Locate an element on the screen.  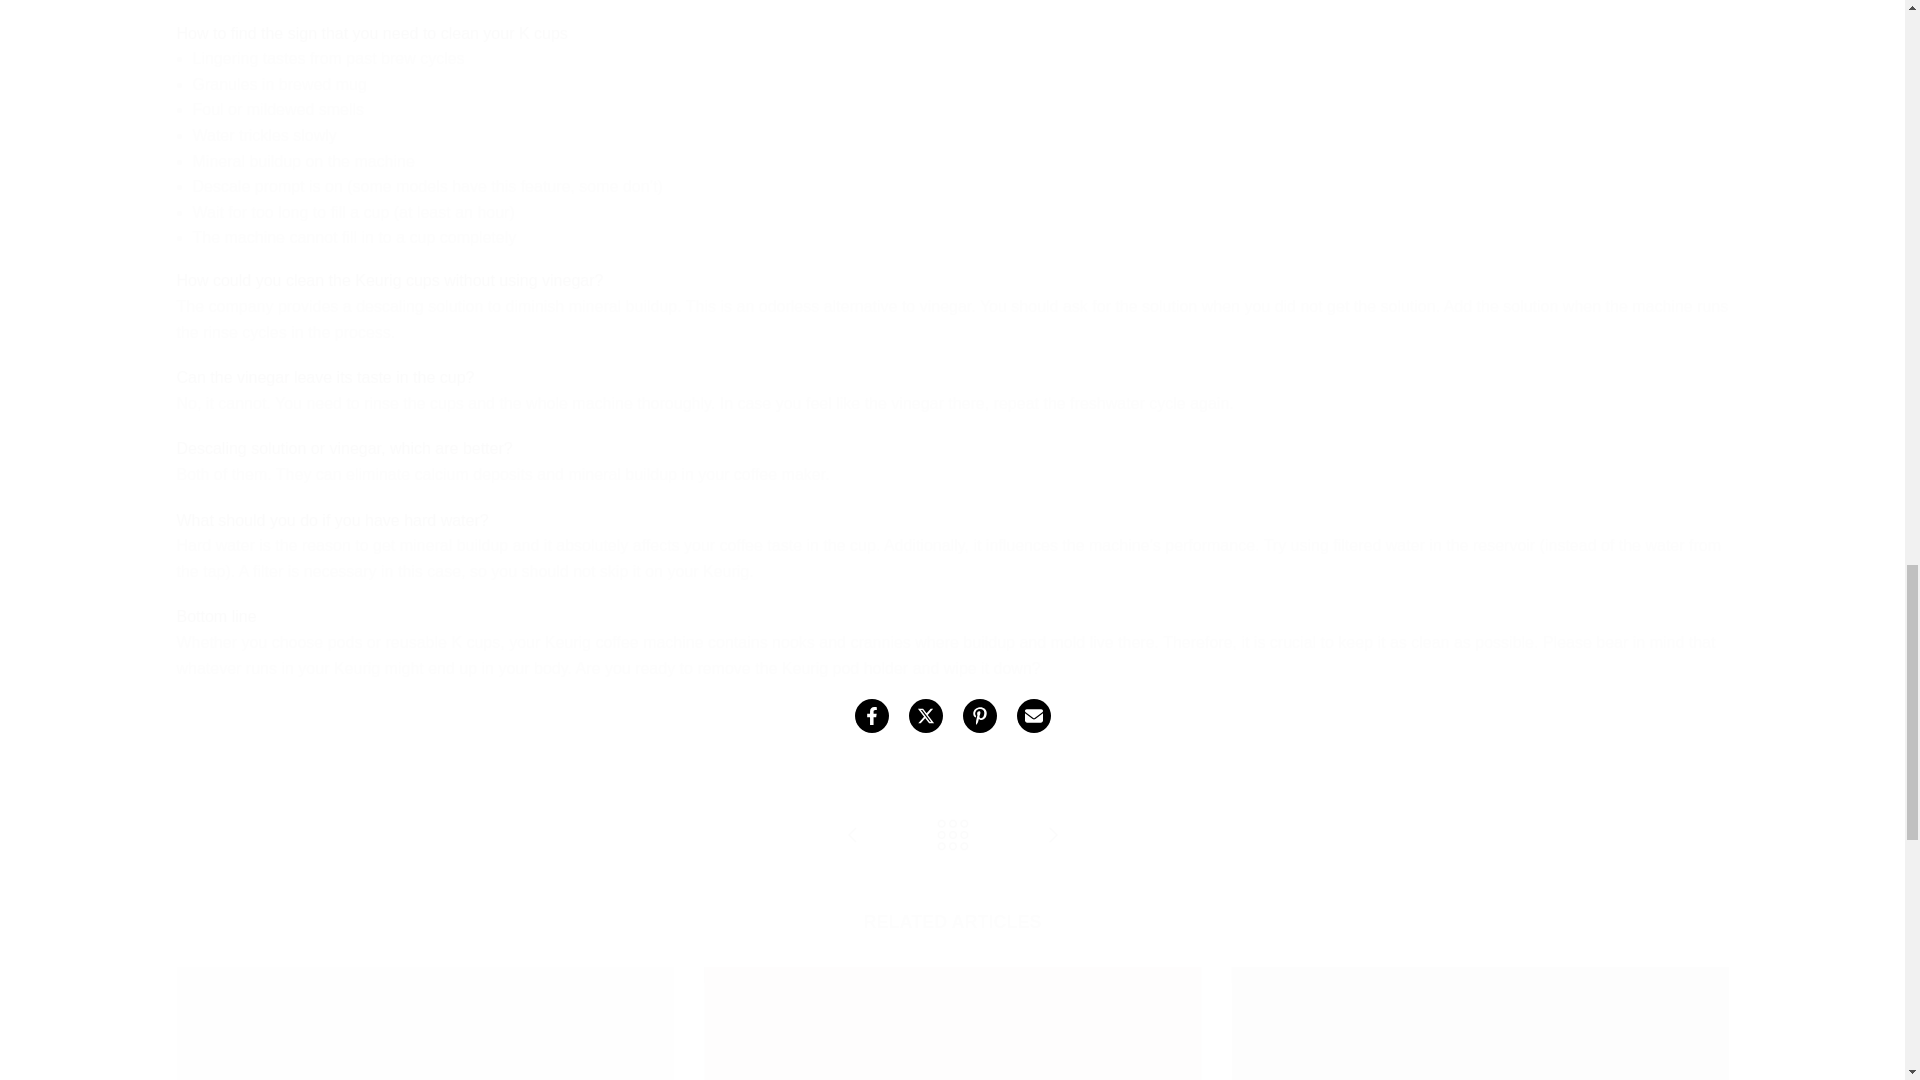
Back to News is located at coordinates (952, 836).